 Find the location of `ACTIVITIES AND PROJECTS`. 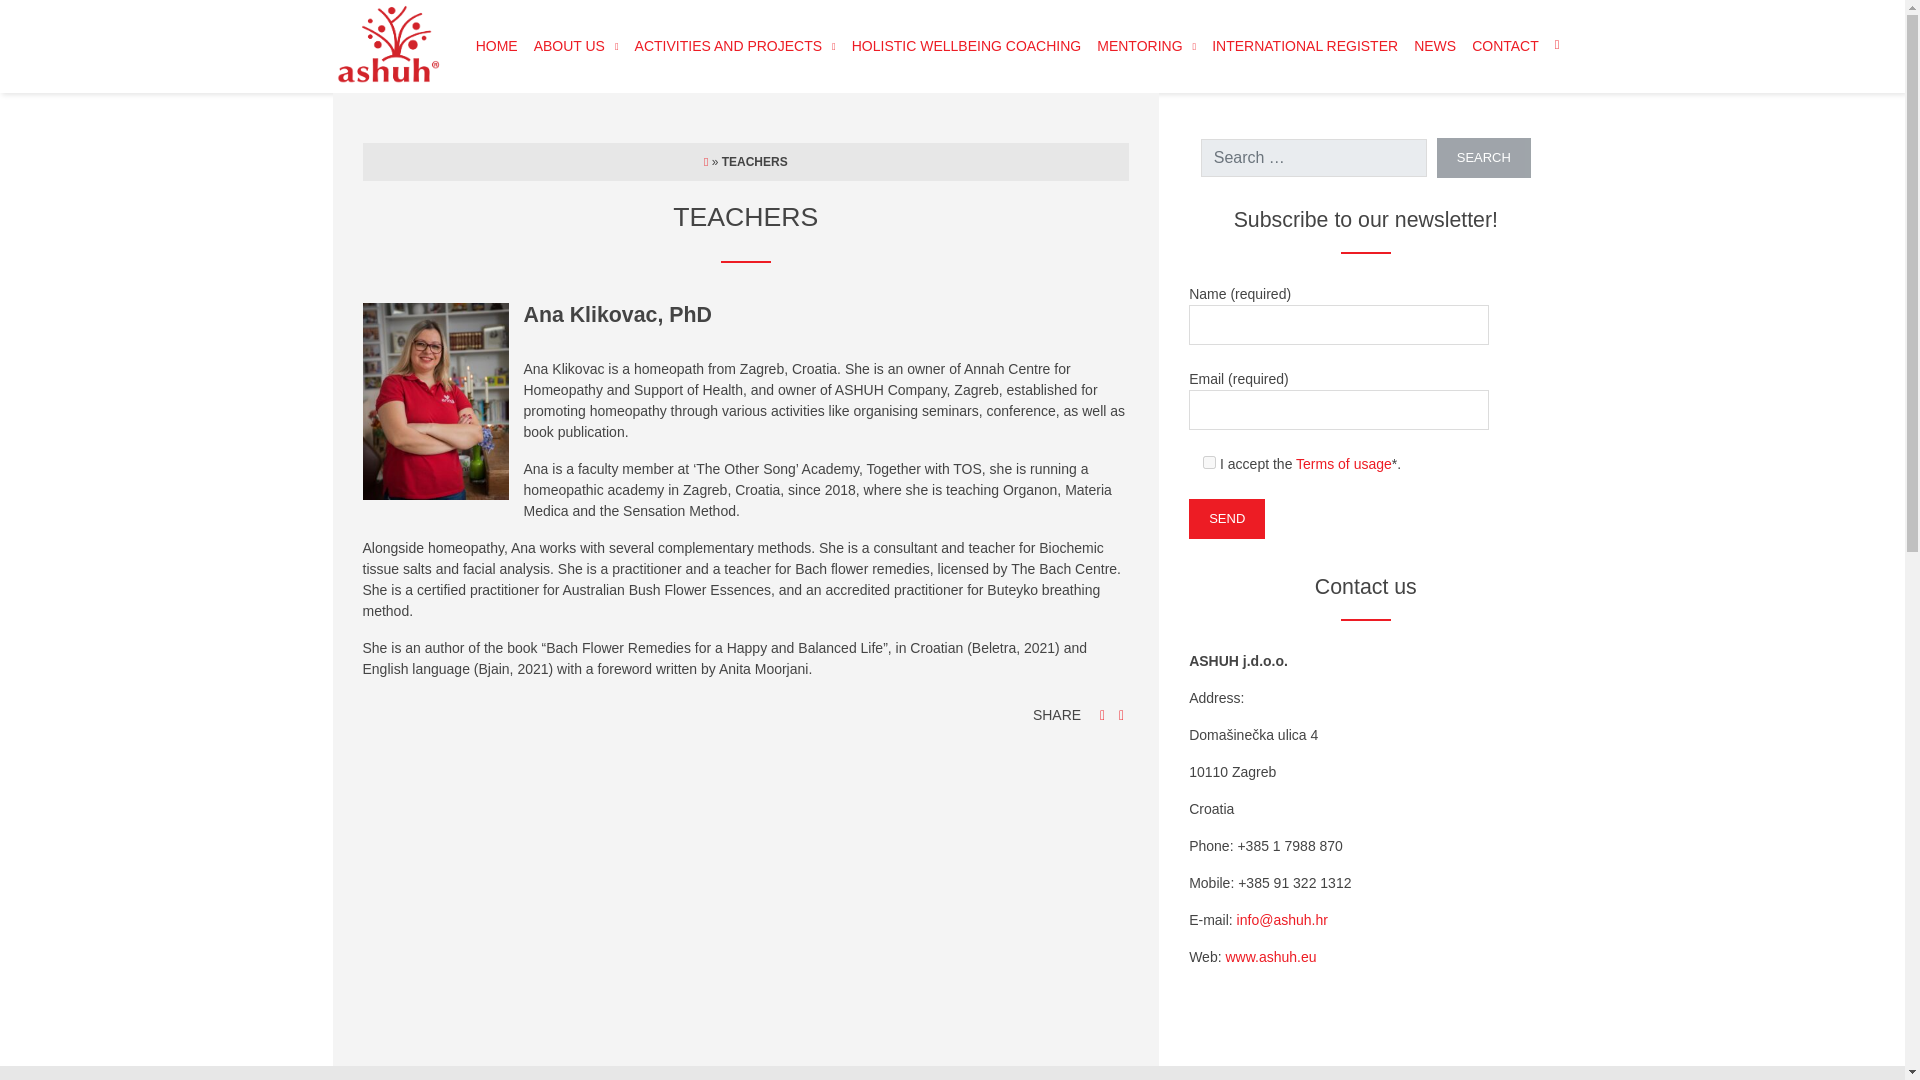

ACTIVITIES AND PROJECTS is located at coordinates (736, 46).